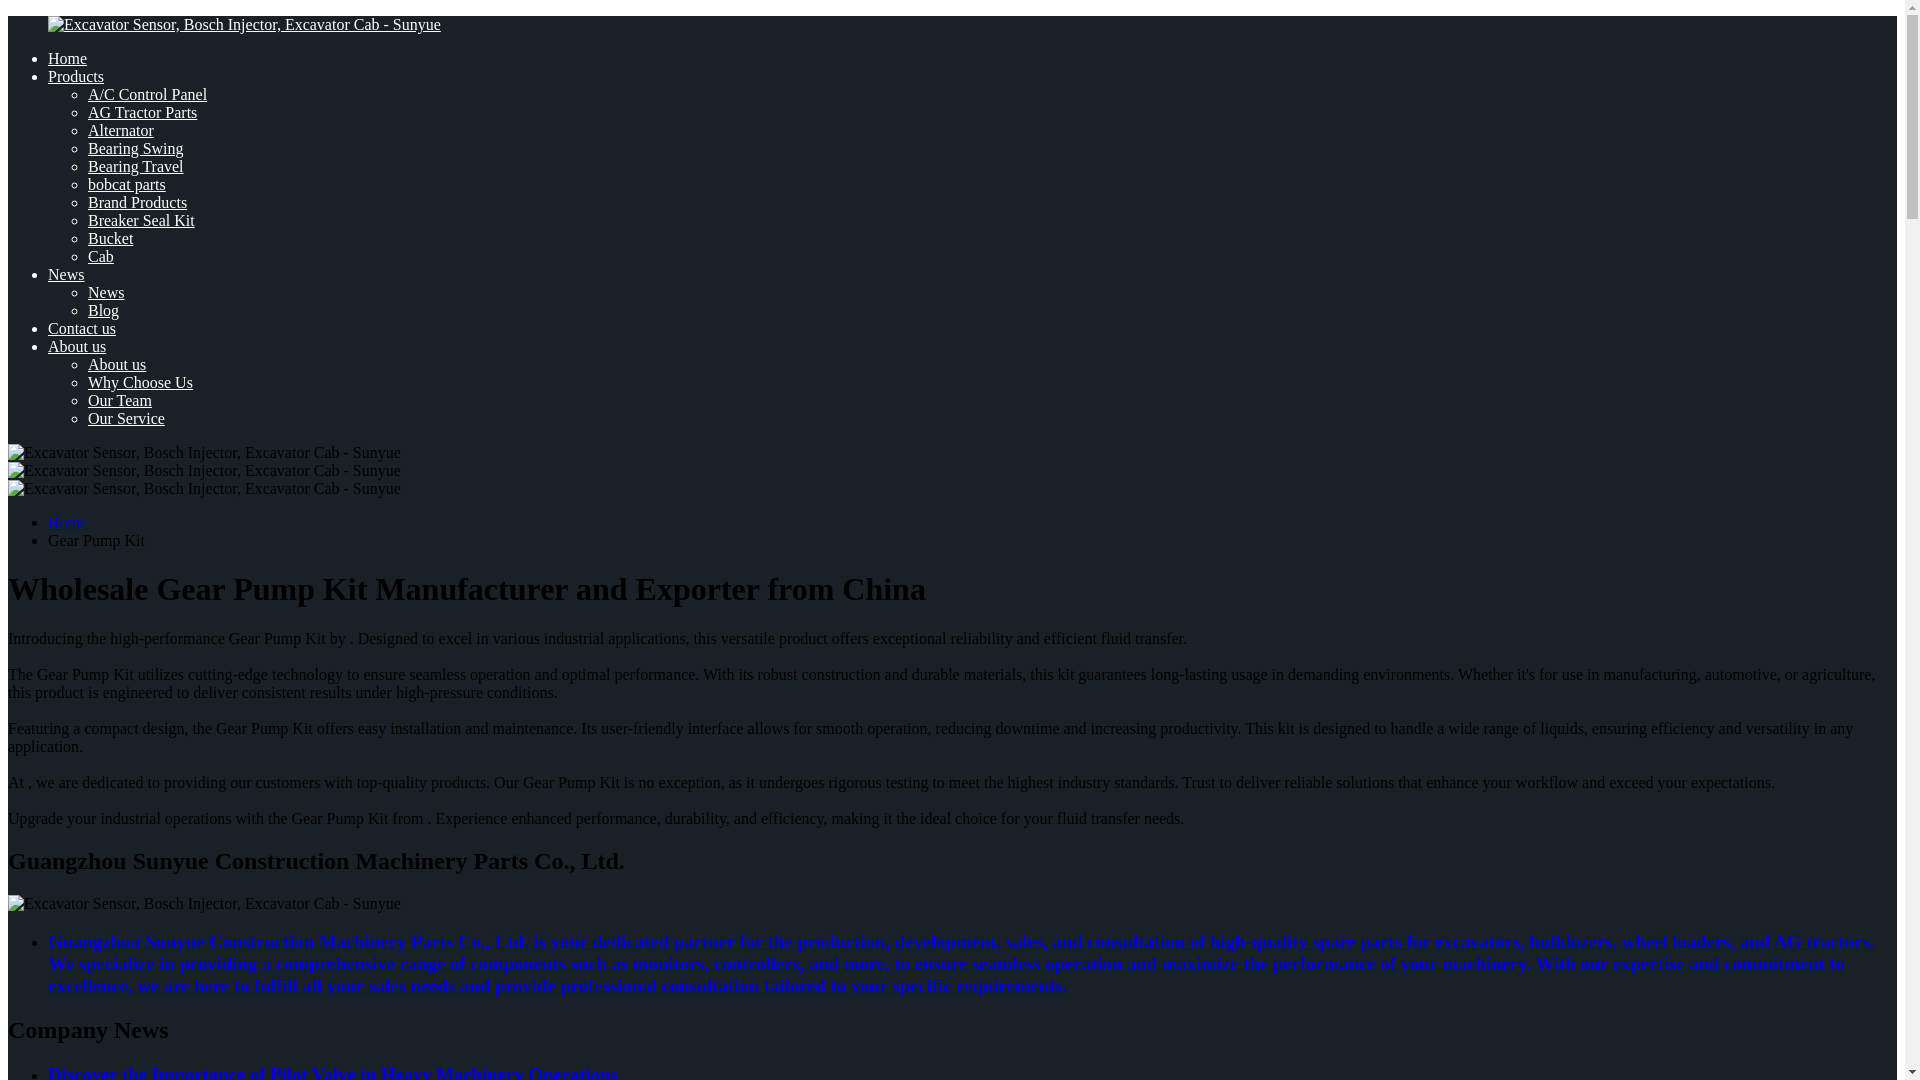  Describe the element at coordinates (136, 166) in the screenshot. I see `Bearing Travel` at that location.